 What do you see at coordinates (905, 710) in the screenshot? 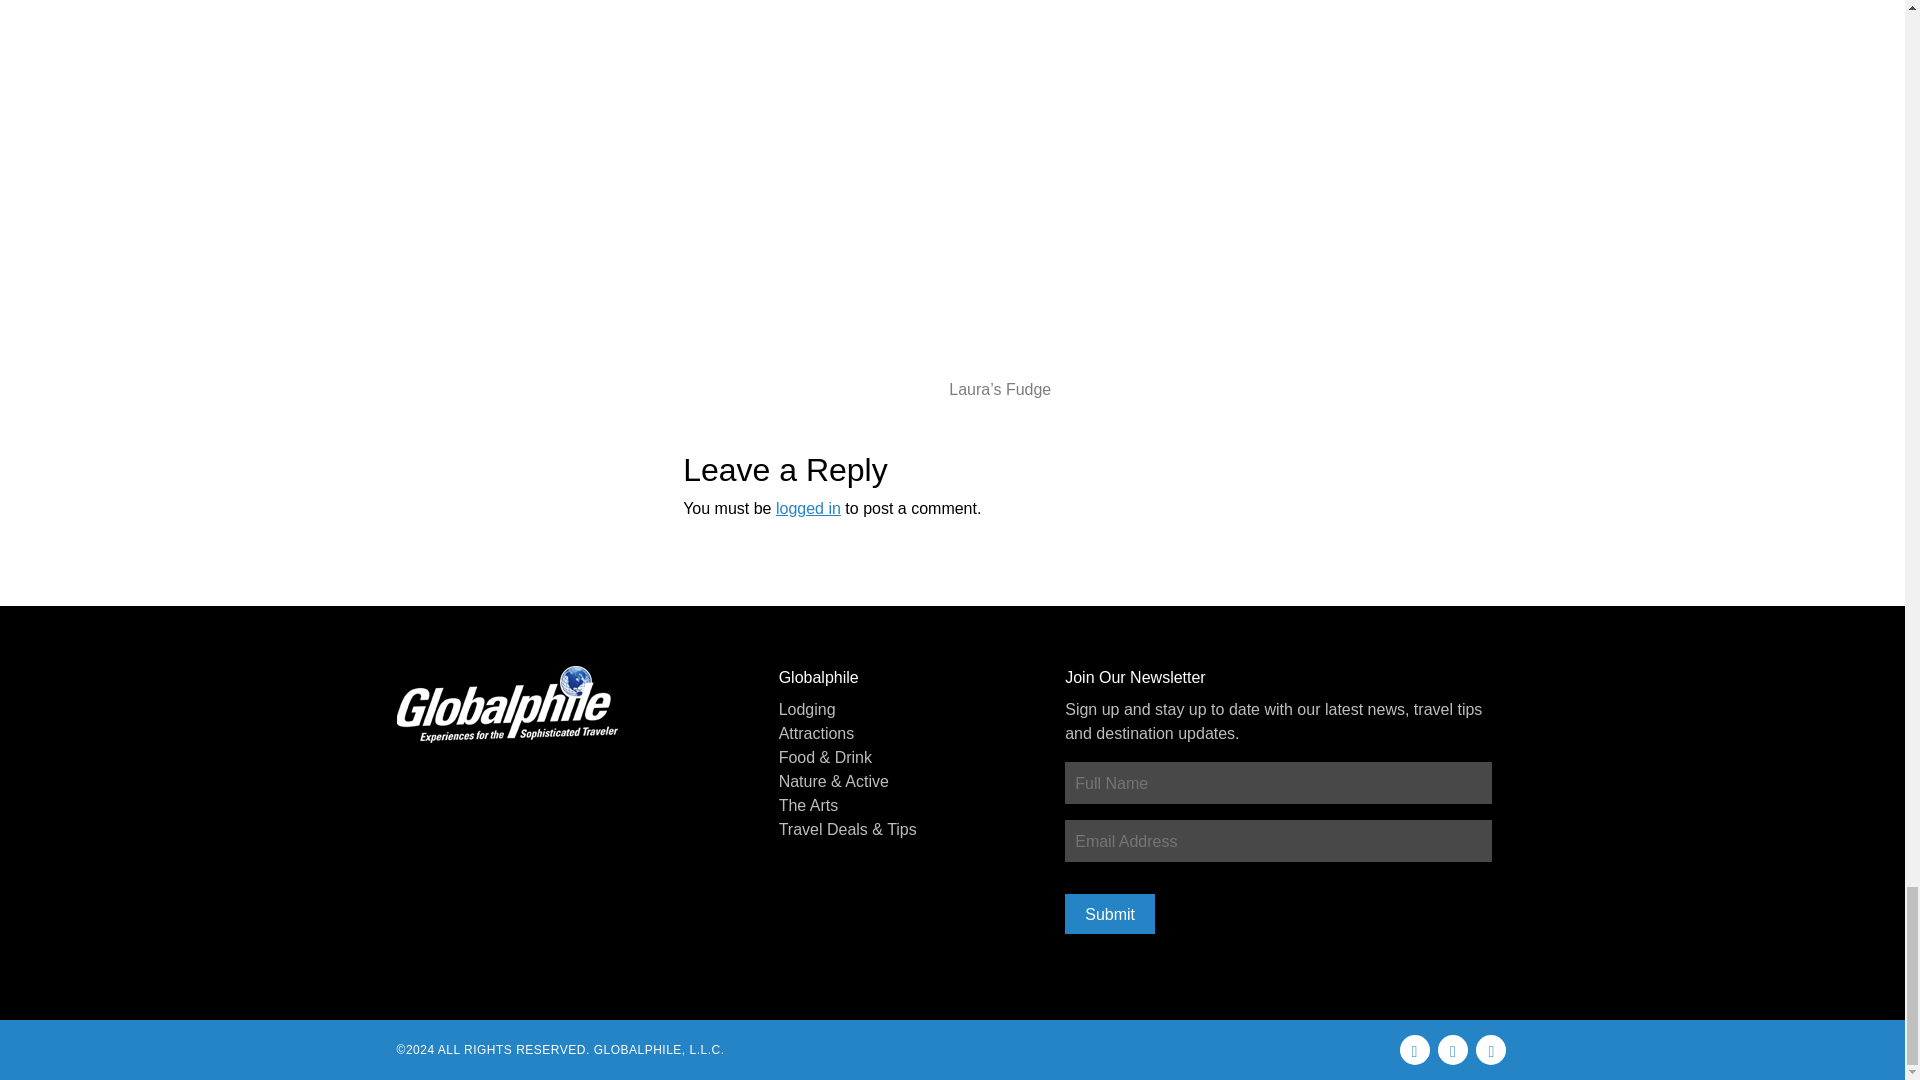
I see `Lodging` at bounding box center [905, 710].